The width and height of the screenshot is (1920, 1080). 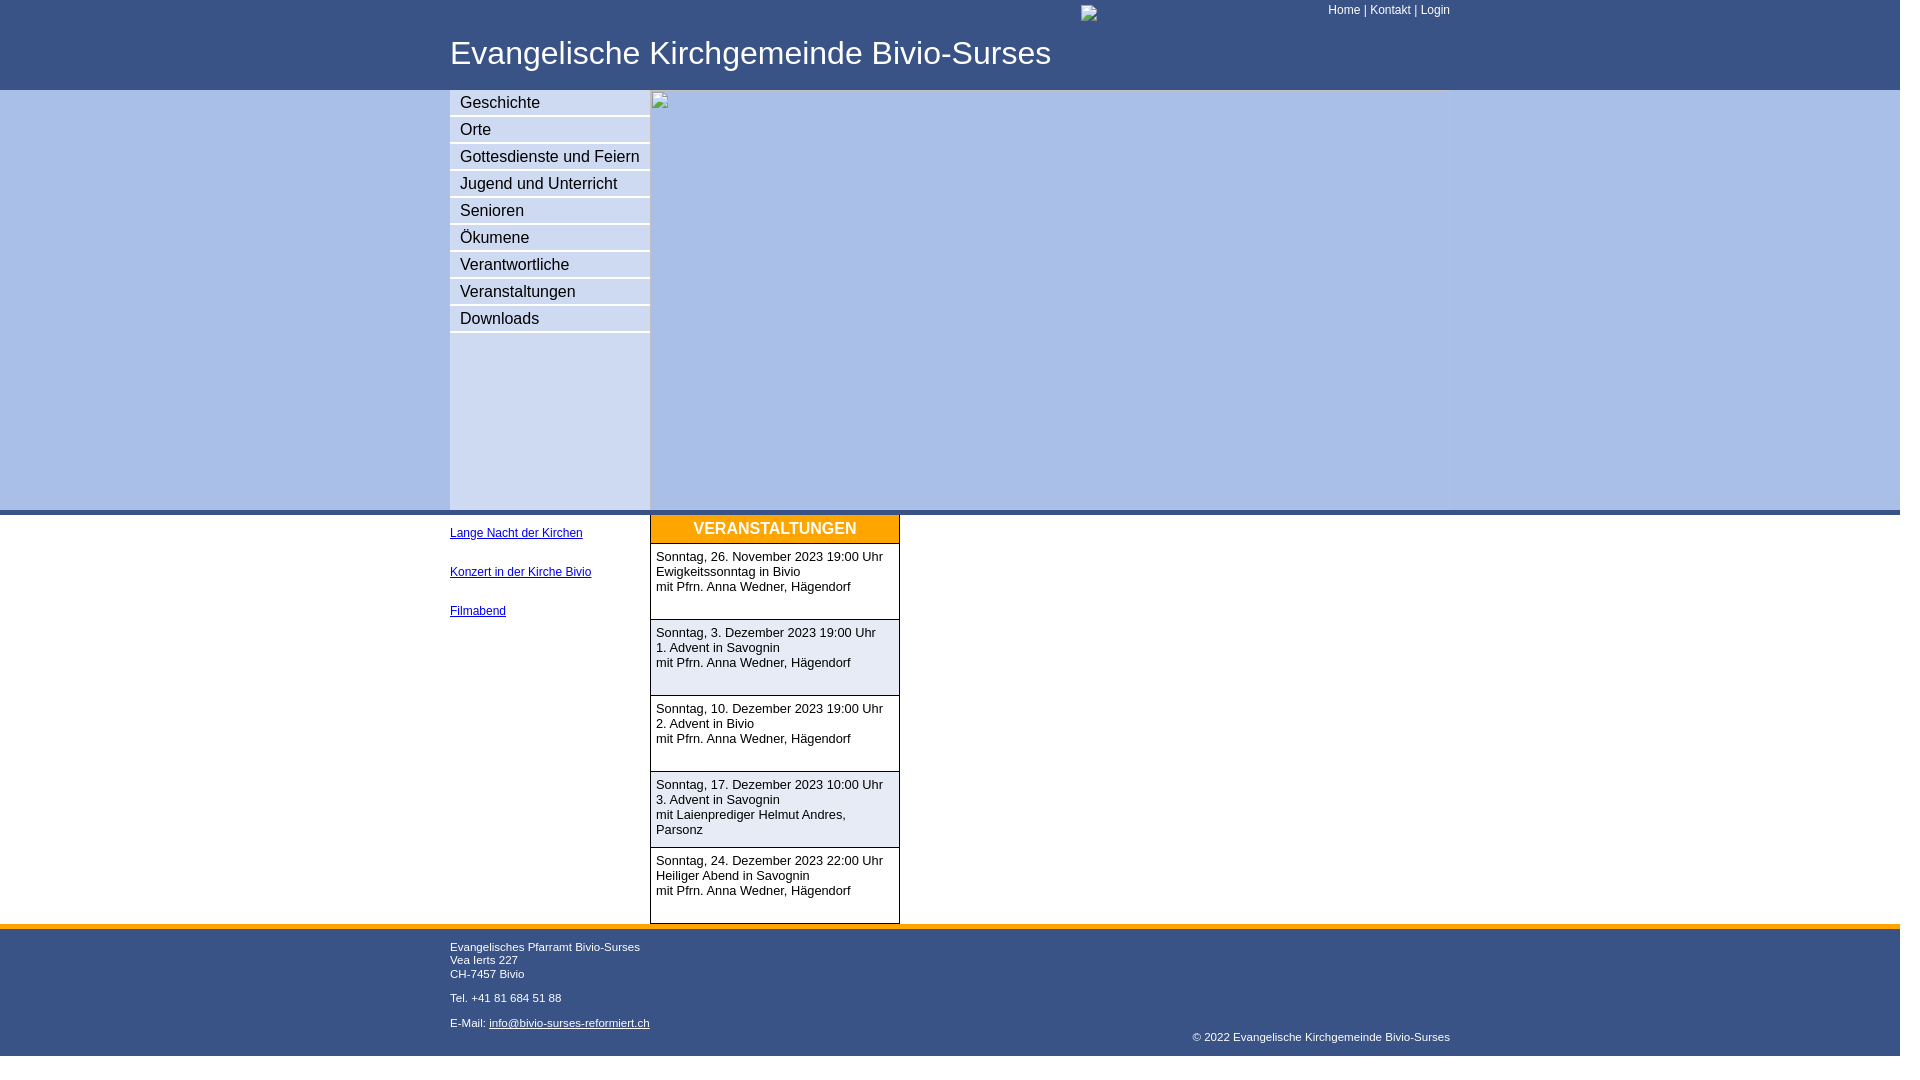 What do you see at coordinates (550, 156) in the screenshot?
I see `Gottesdienste und Feiern` at bounding box center [550, 156].